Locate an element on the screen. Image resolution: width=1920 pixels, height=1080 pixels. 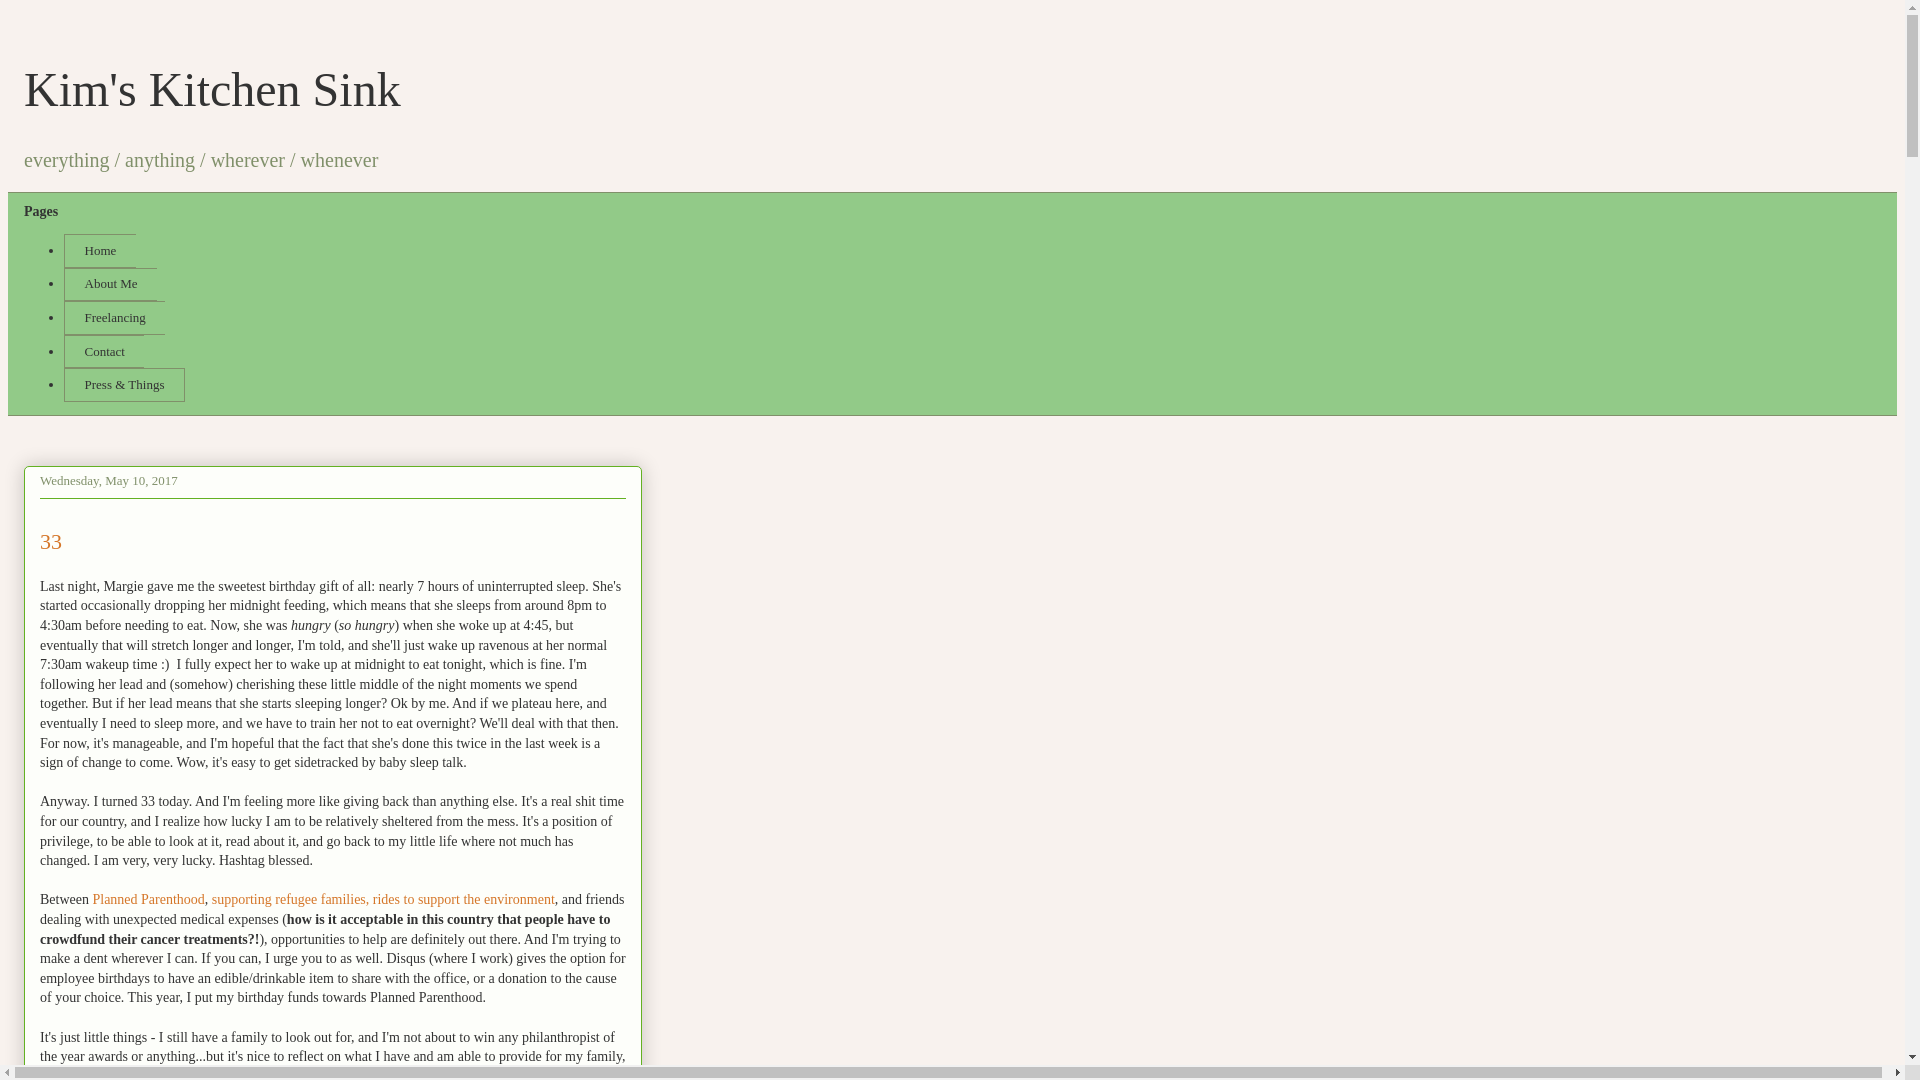
supporting refugee families, is located at coordinates (290, 900).